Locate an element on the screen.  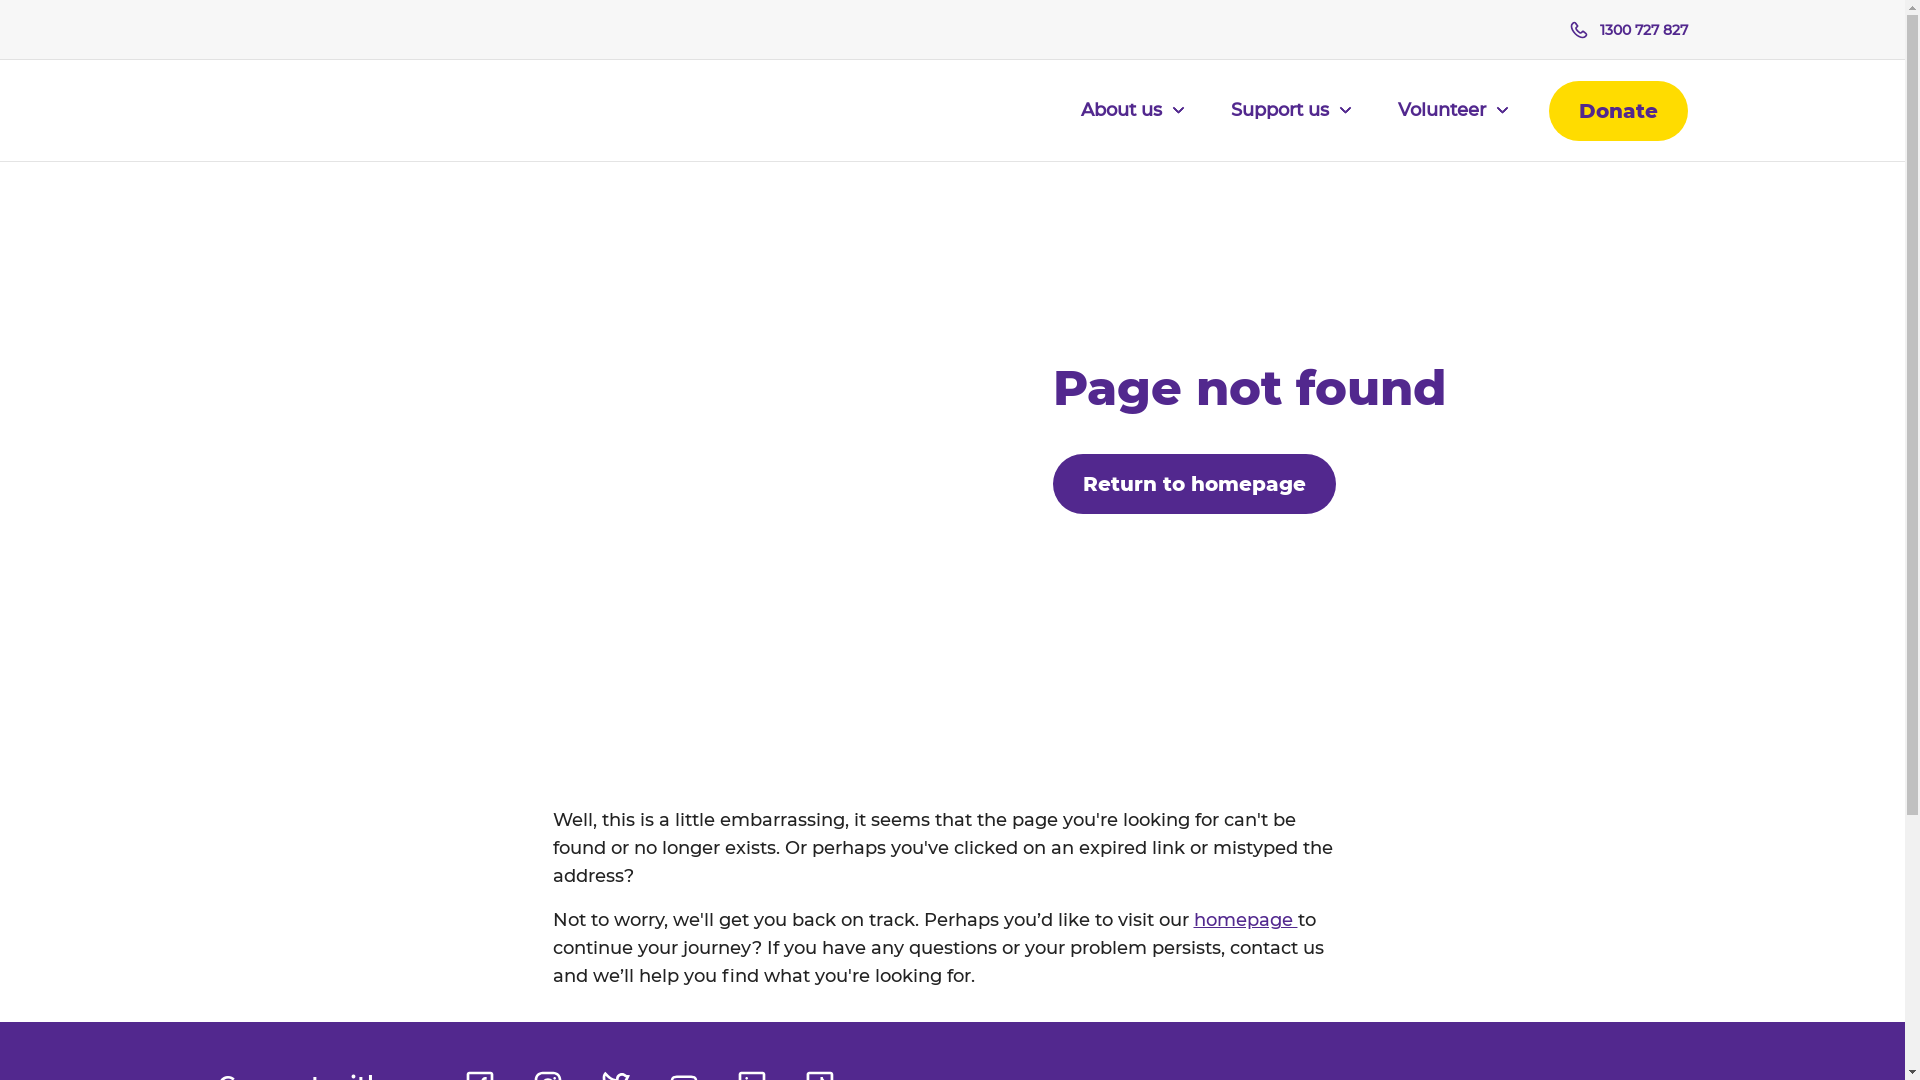
Careers at Starlight is located at coordinates (463, 442).